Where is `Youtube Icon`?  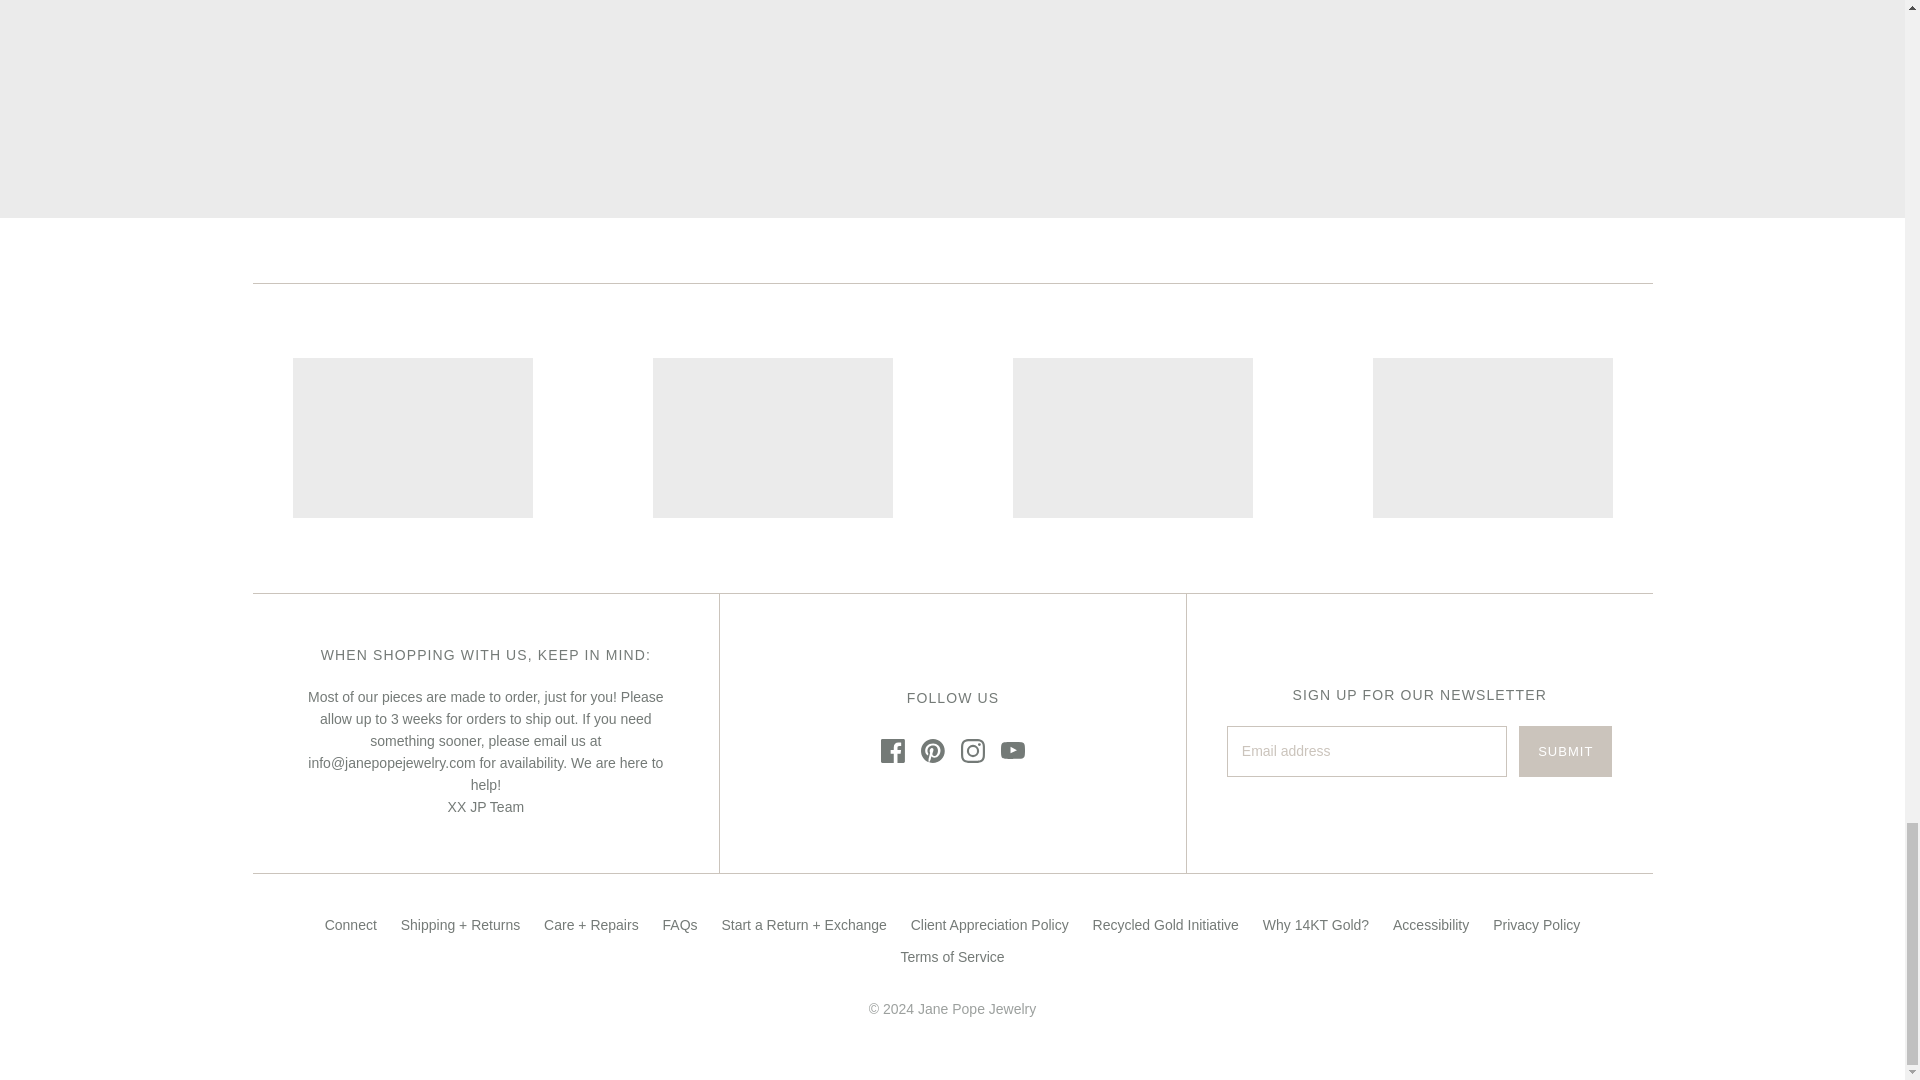
Youtube Icon is located at coordinates (1012, 750).